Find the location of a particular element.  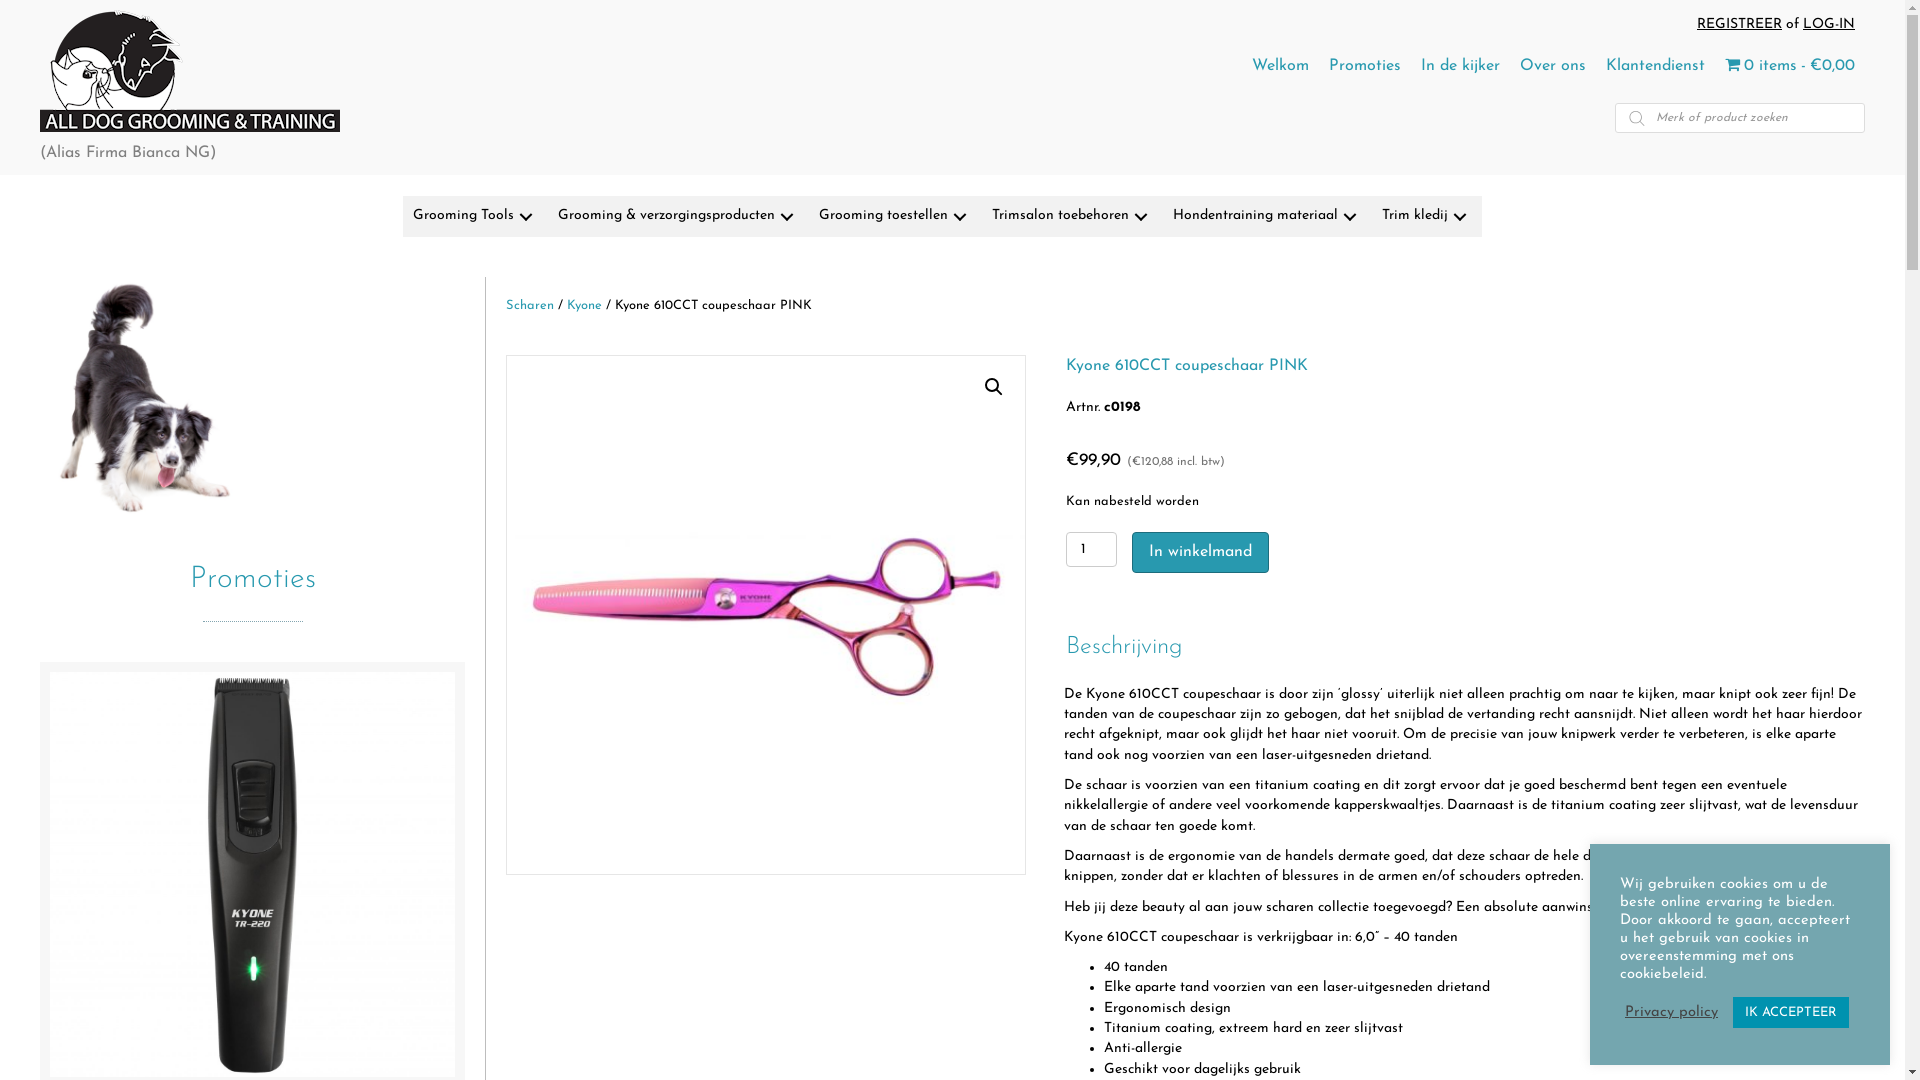

c7028 - Kyone trimmer TR 220 is located at coordinates (252, 874).